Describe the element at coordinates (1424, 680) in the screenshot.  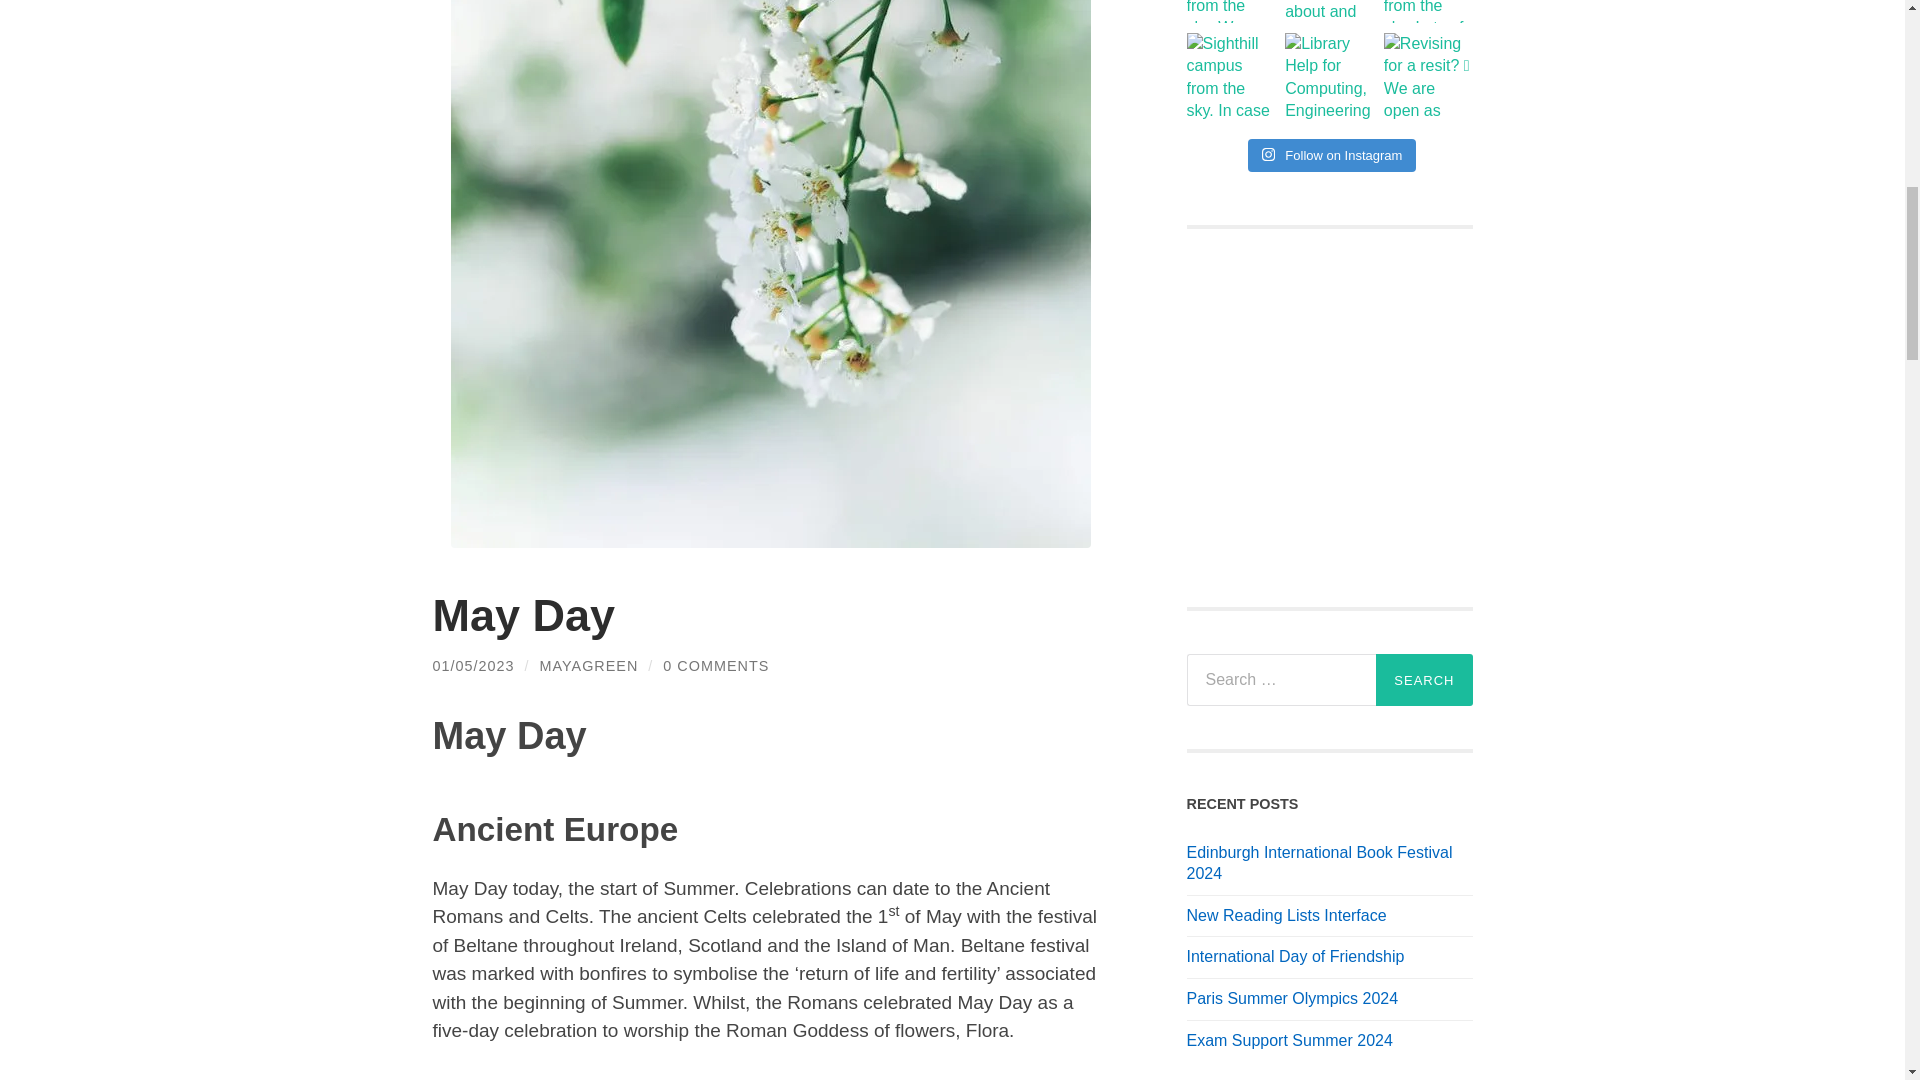
I see `Search` at that location.